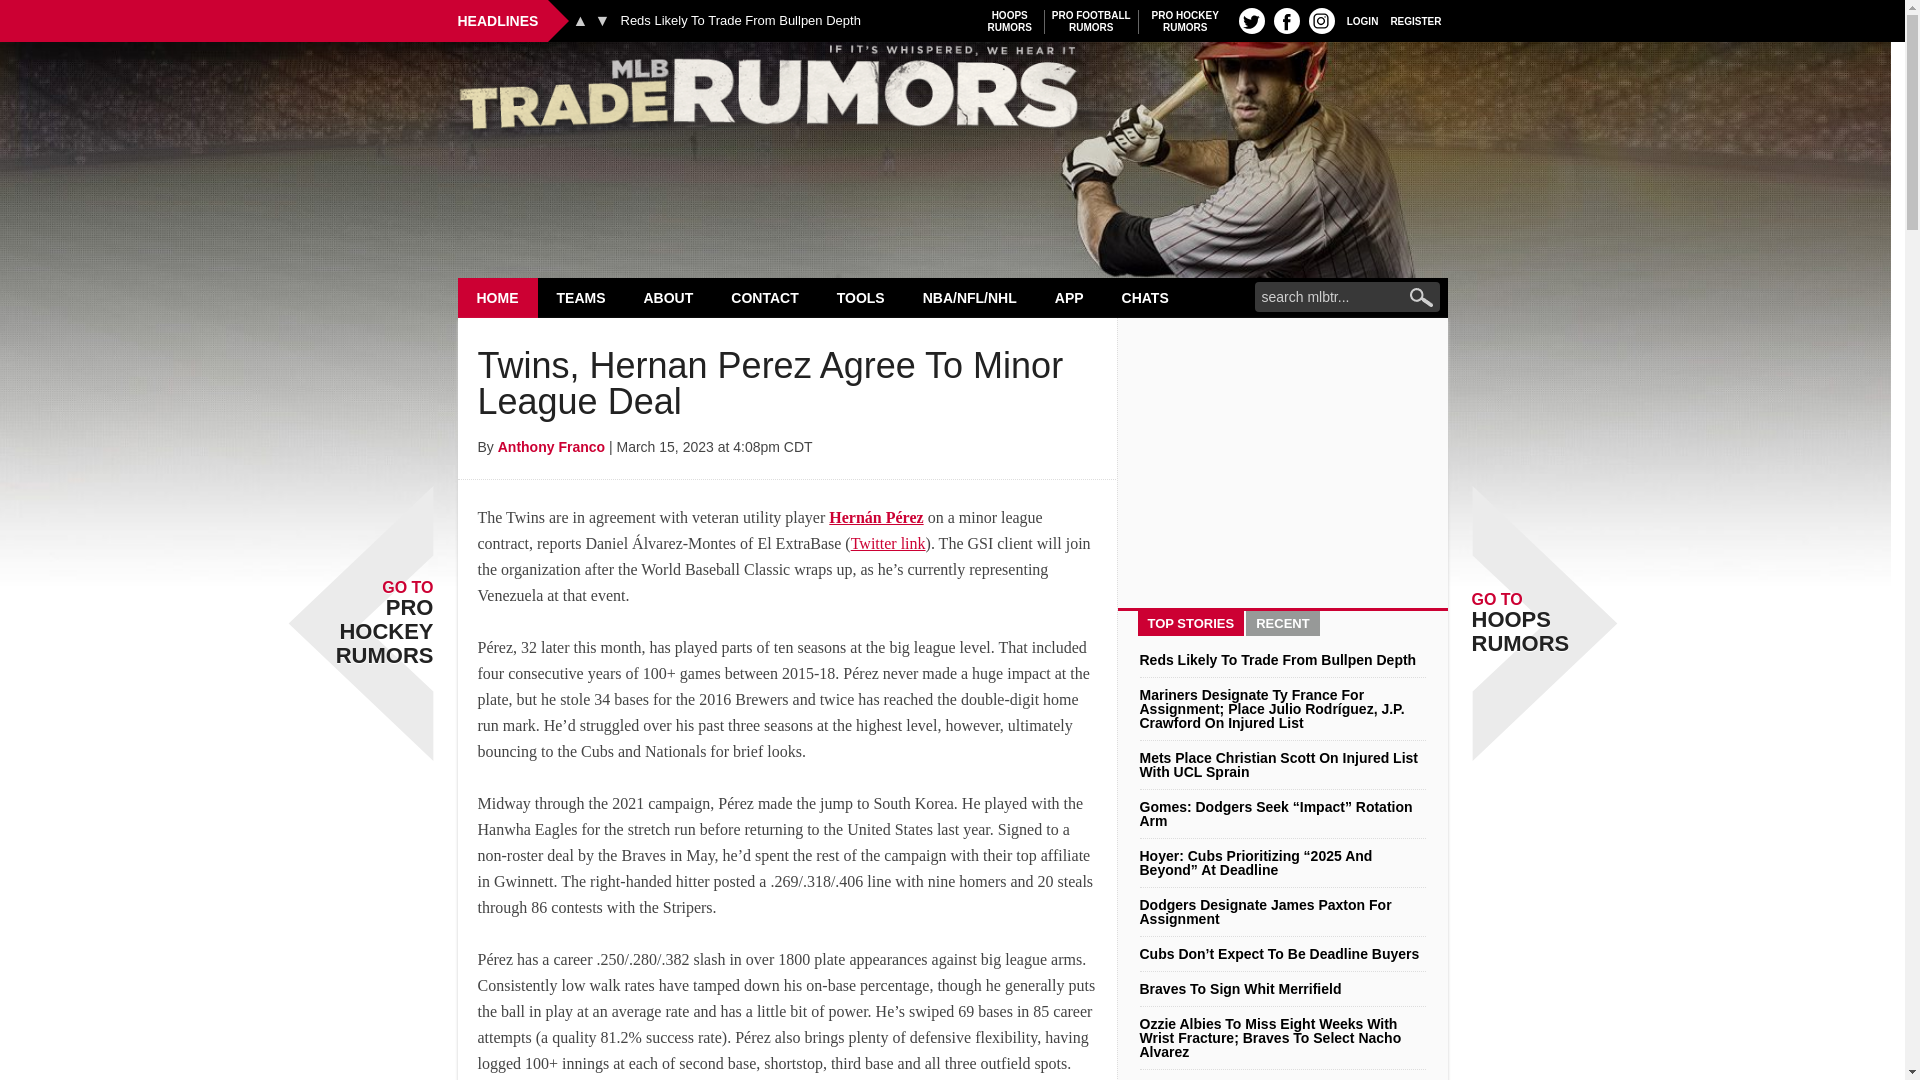  What do you see at coordinates (581, 297) in the screenshot?
I see `TEAMS` at bounding box center [581, 297].